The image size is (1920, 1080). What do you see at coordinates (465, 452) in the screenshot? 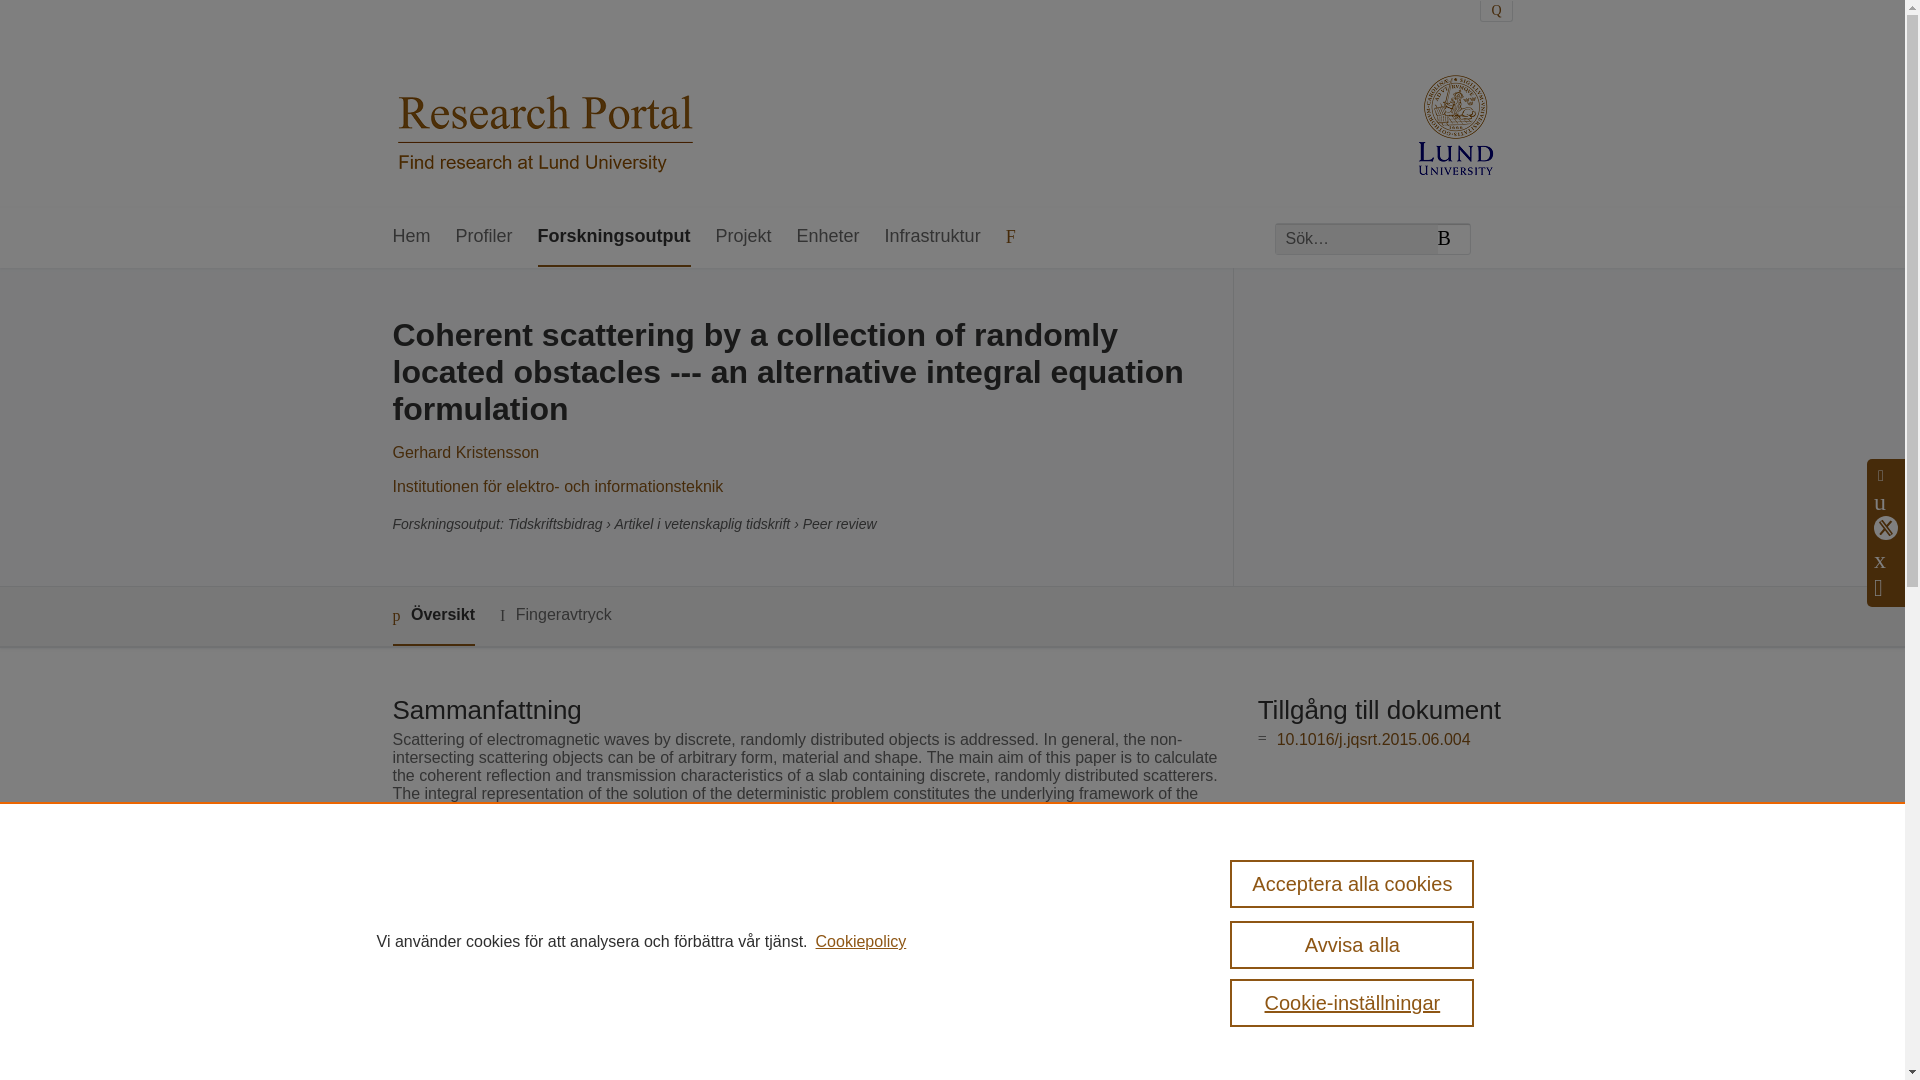
I see `Gerhard Kristensson` at bounding box center [465, 452].